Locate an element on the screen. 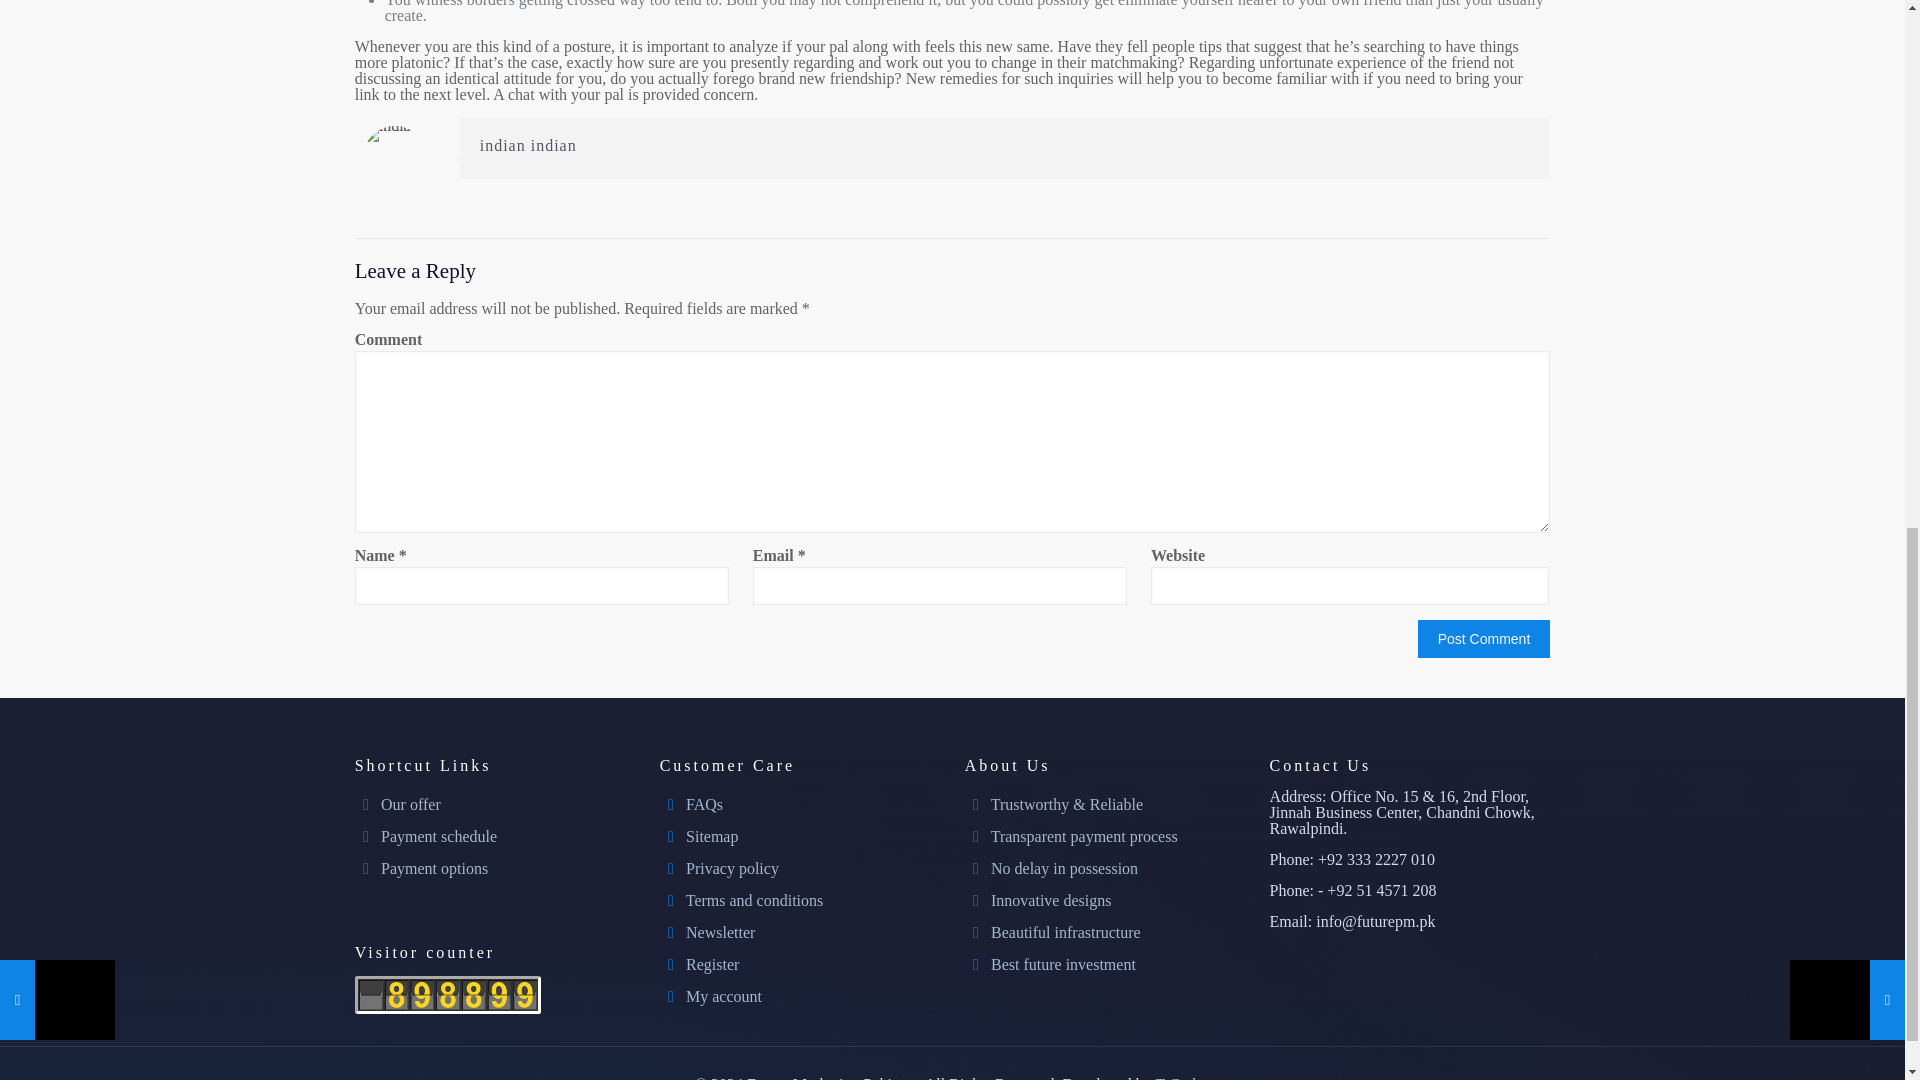 The image size is (1920, 1080). Post Comment is located at coordinates (1484, 638).